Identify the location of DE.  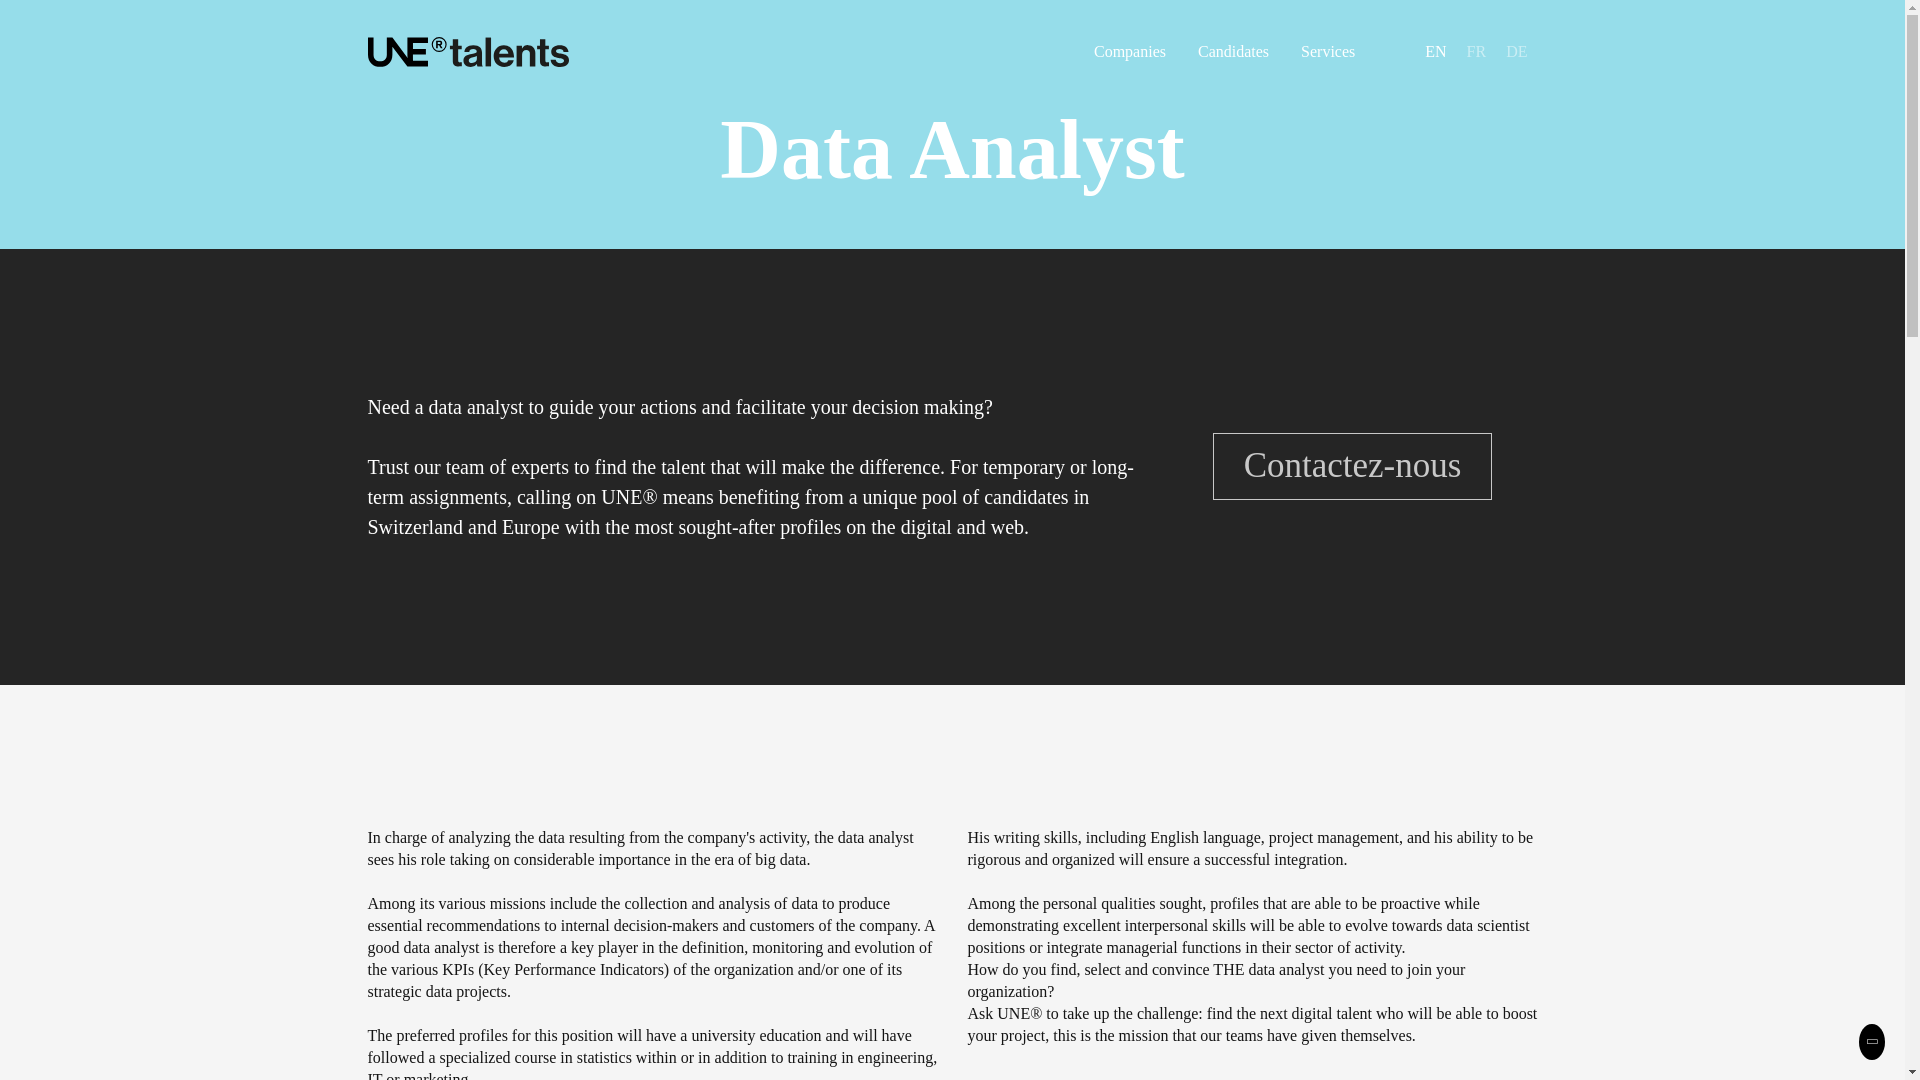
(1516, 52).